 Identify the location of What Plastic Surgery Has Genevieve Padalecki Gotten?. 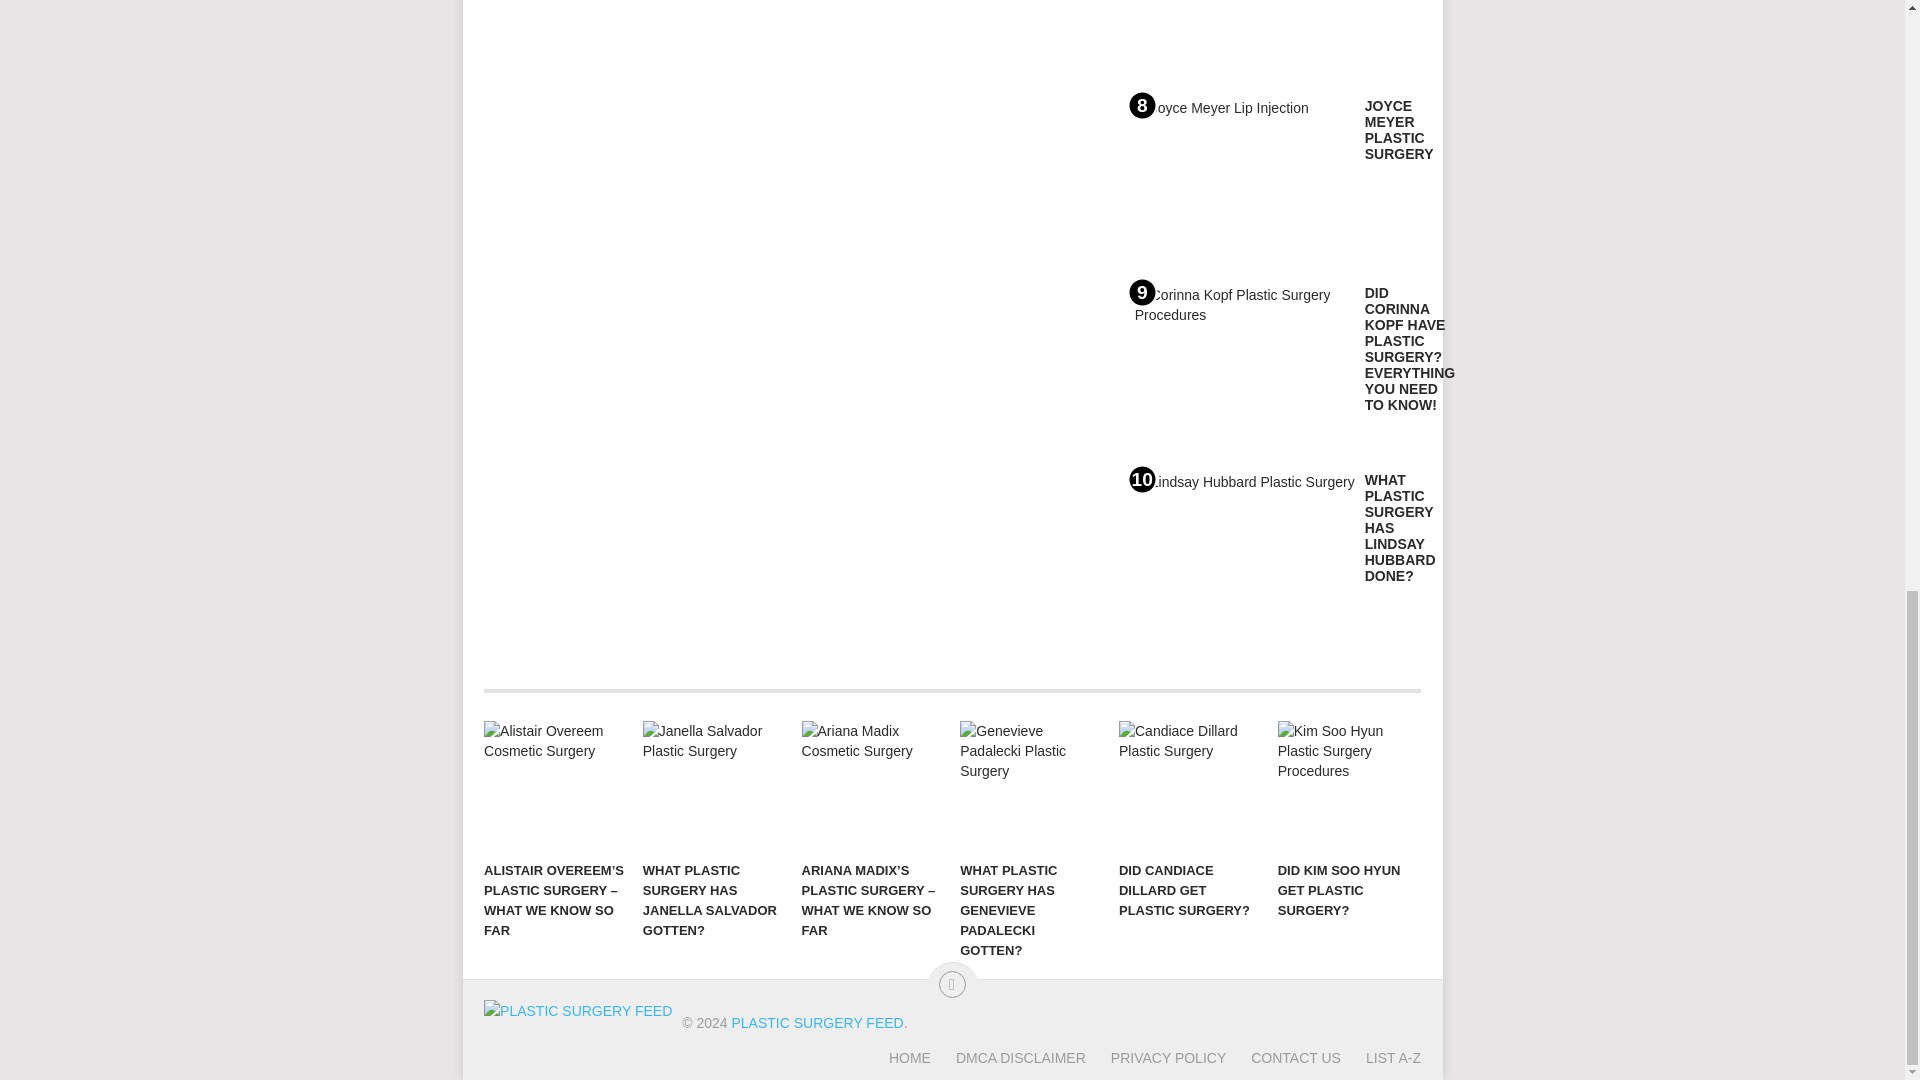
(1030, 786).